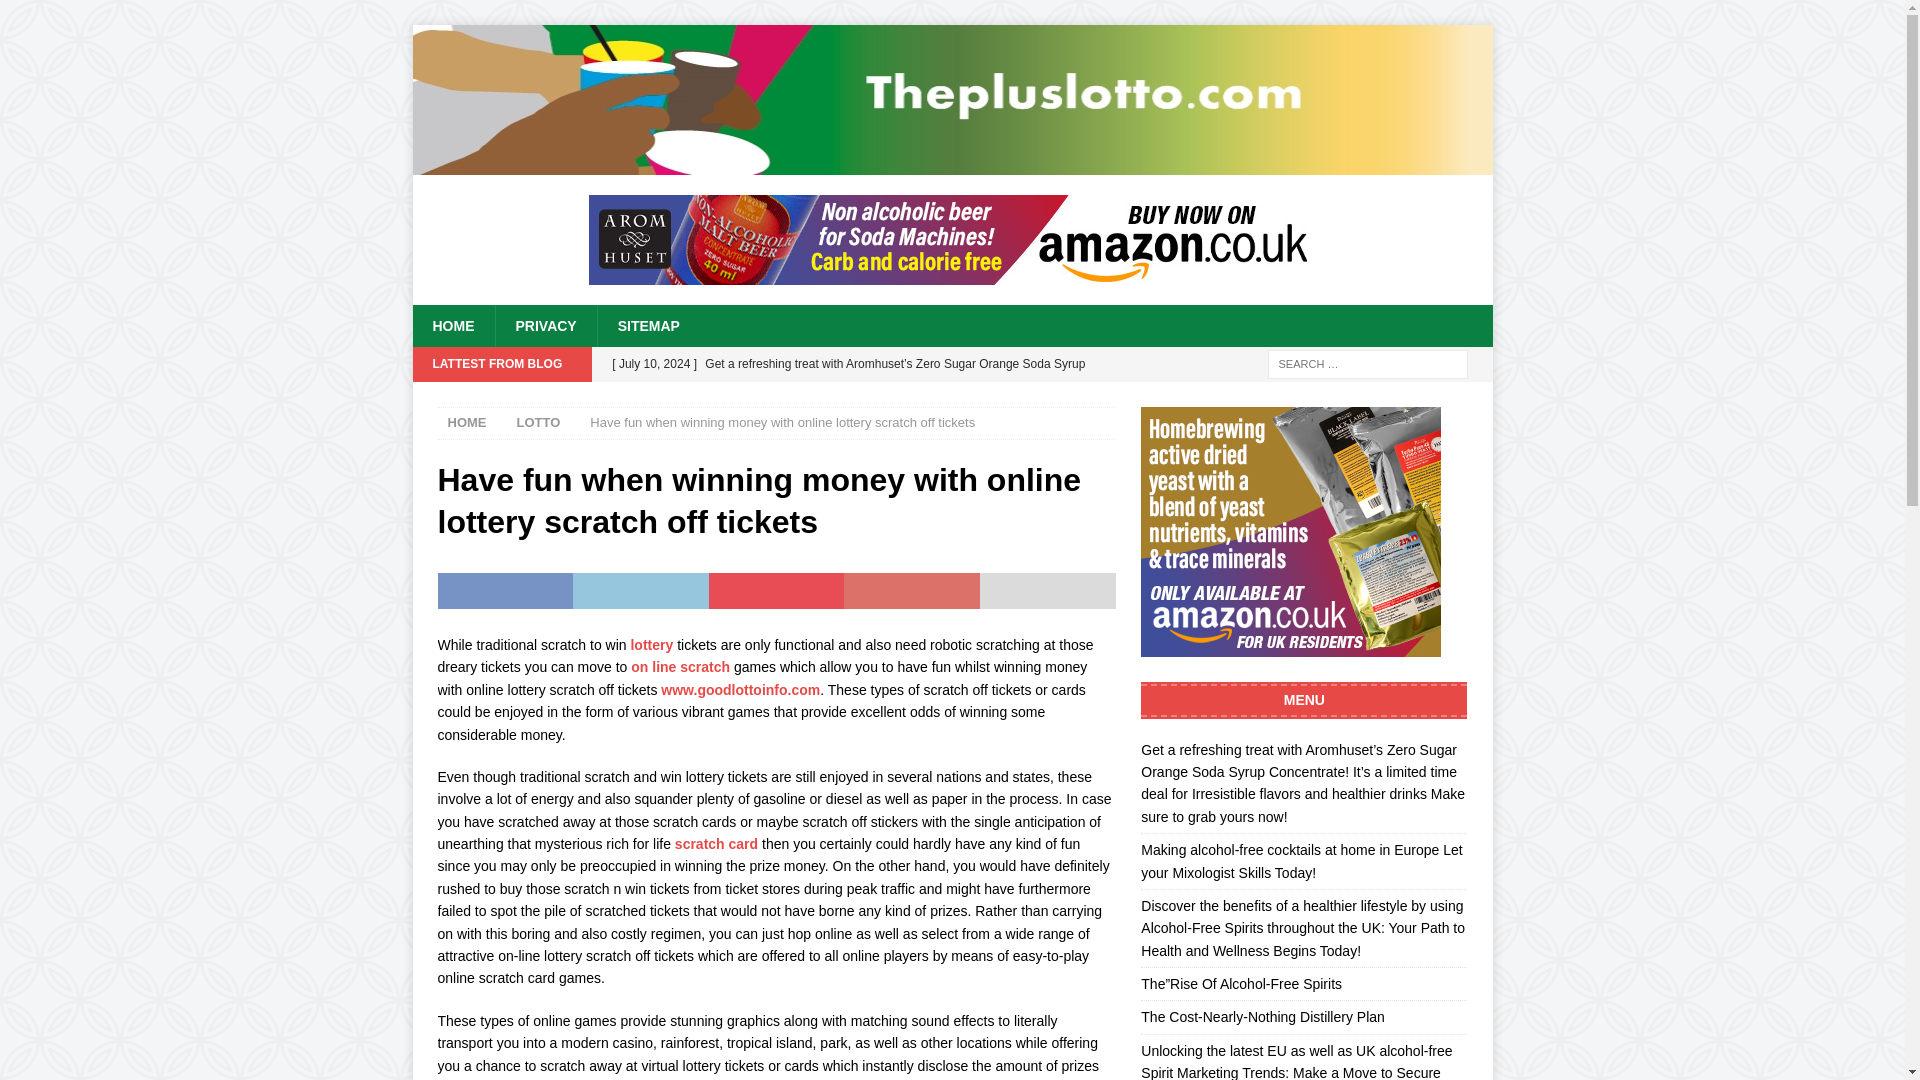 The height and width of the screenshot is (1080, 1920). I want to click on LOTTO, so click(538, 422).